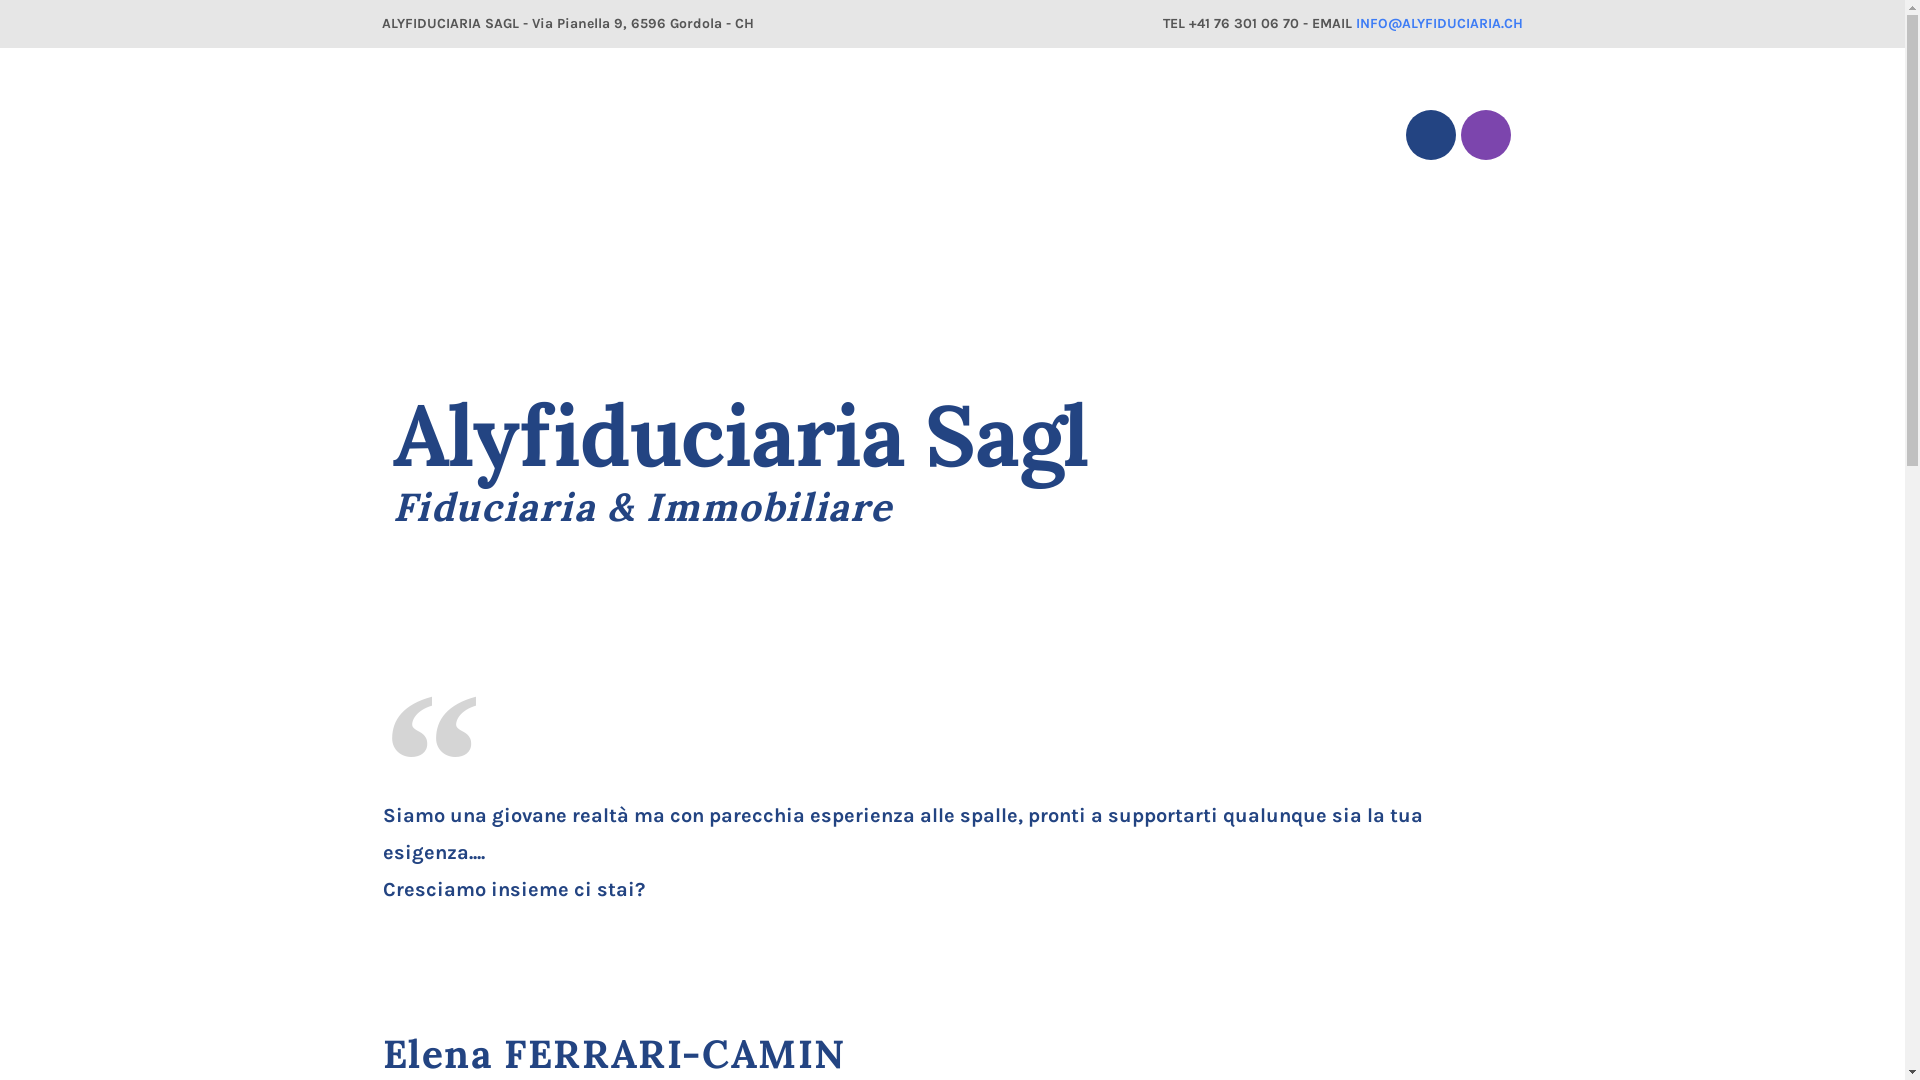 Image resolution: width=1920 pixels, height=1080 pixels. Describe the element at coordinates (1431, 135) in the screenshot. I see `Facebook` at that location.